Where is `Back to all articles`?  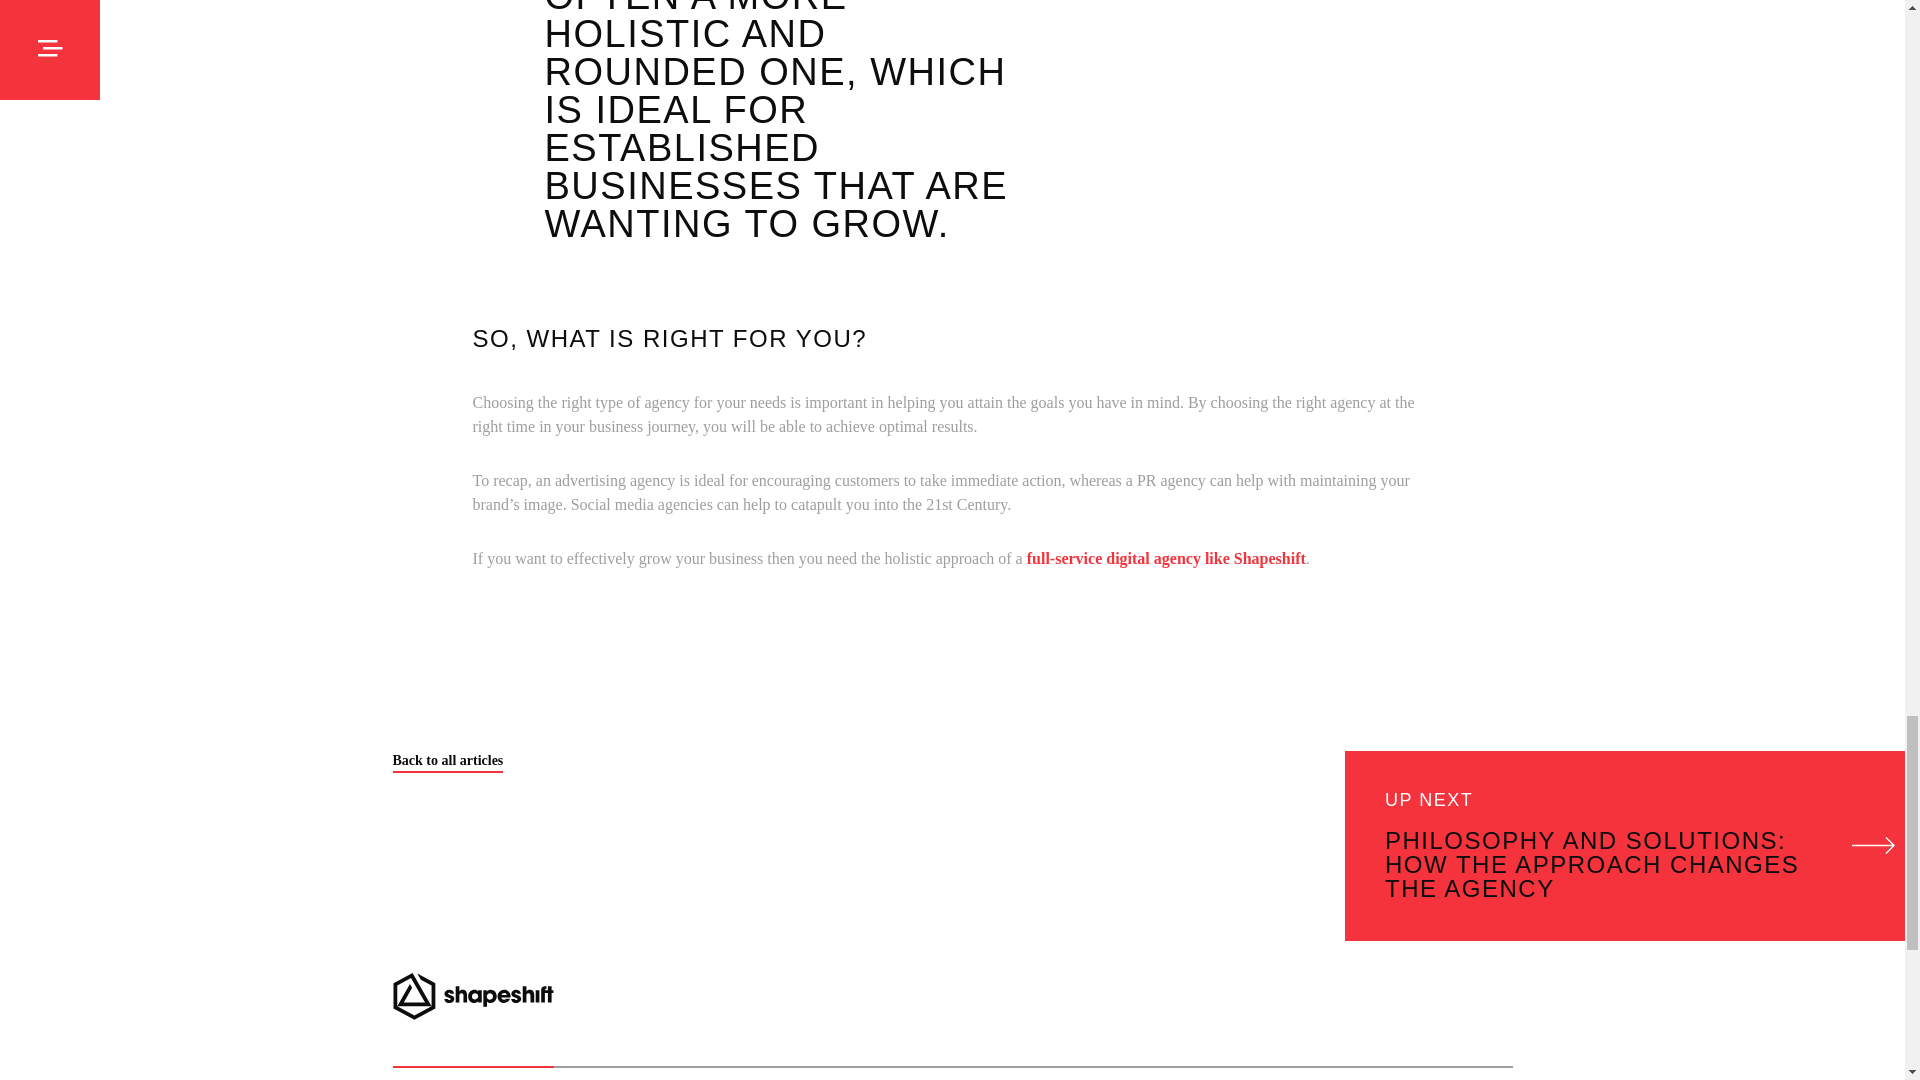 Back to all articles is located at coordinates (447, 763).